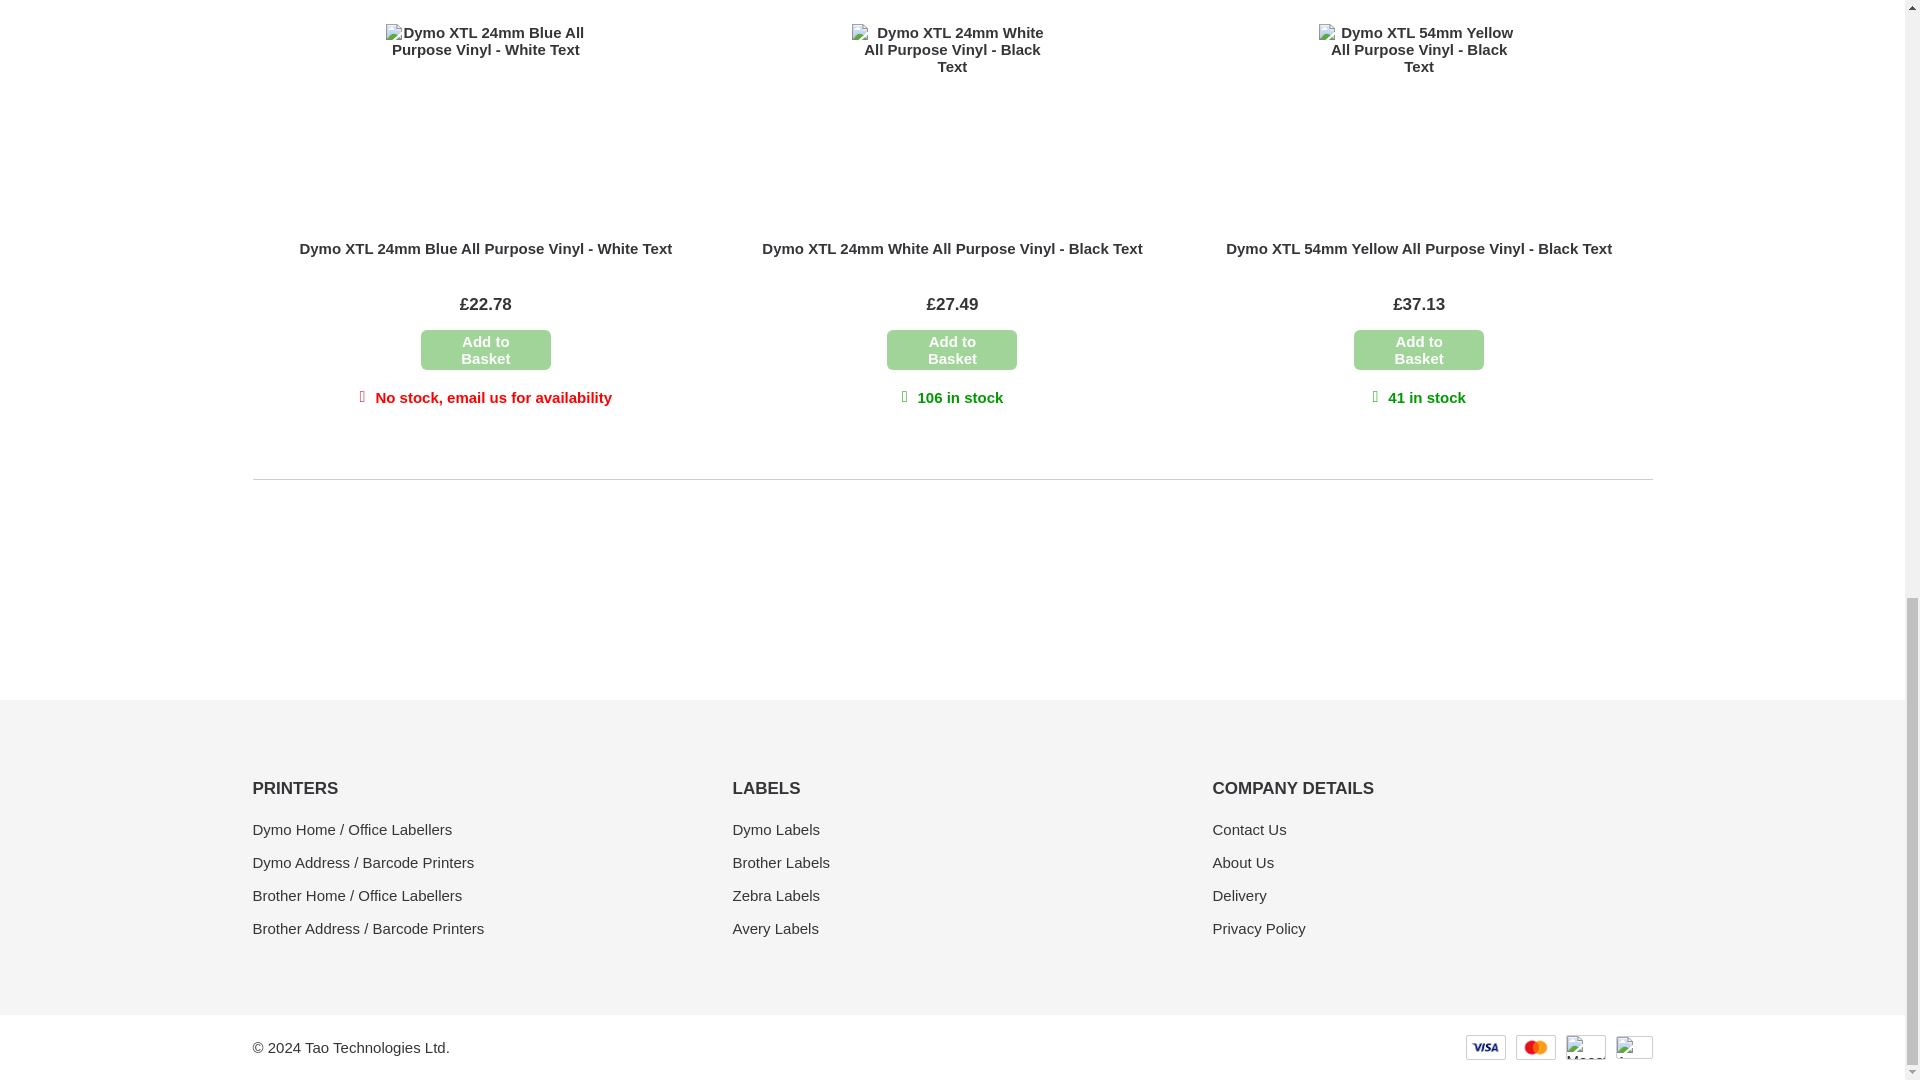 The height and width of the screenshot is (1080, 1920). I want to click on Dymo XTL 24mm Blue All Purpose Vinyl - White Text, so click(486, 248).